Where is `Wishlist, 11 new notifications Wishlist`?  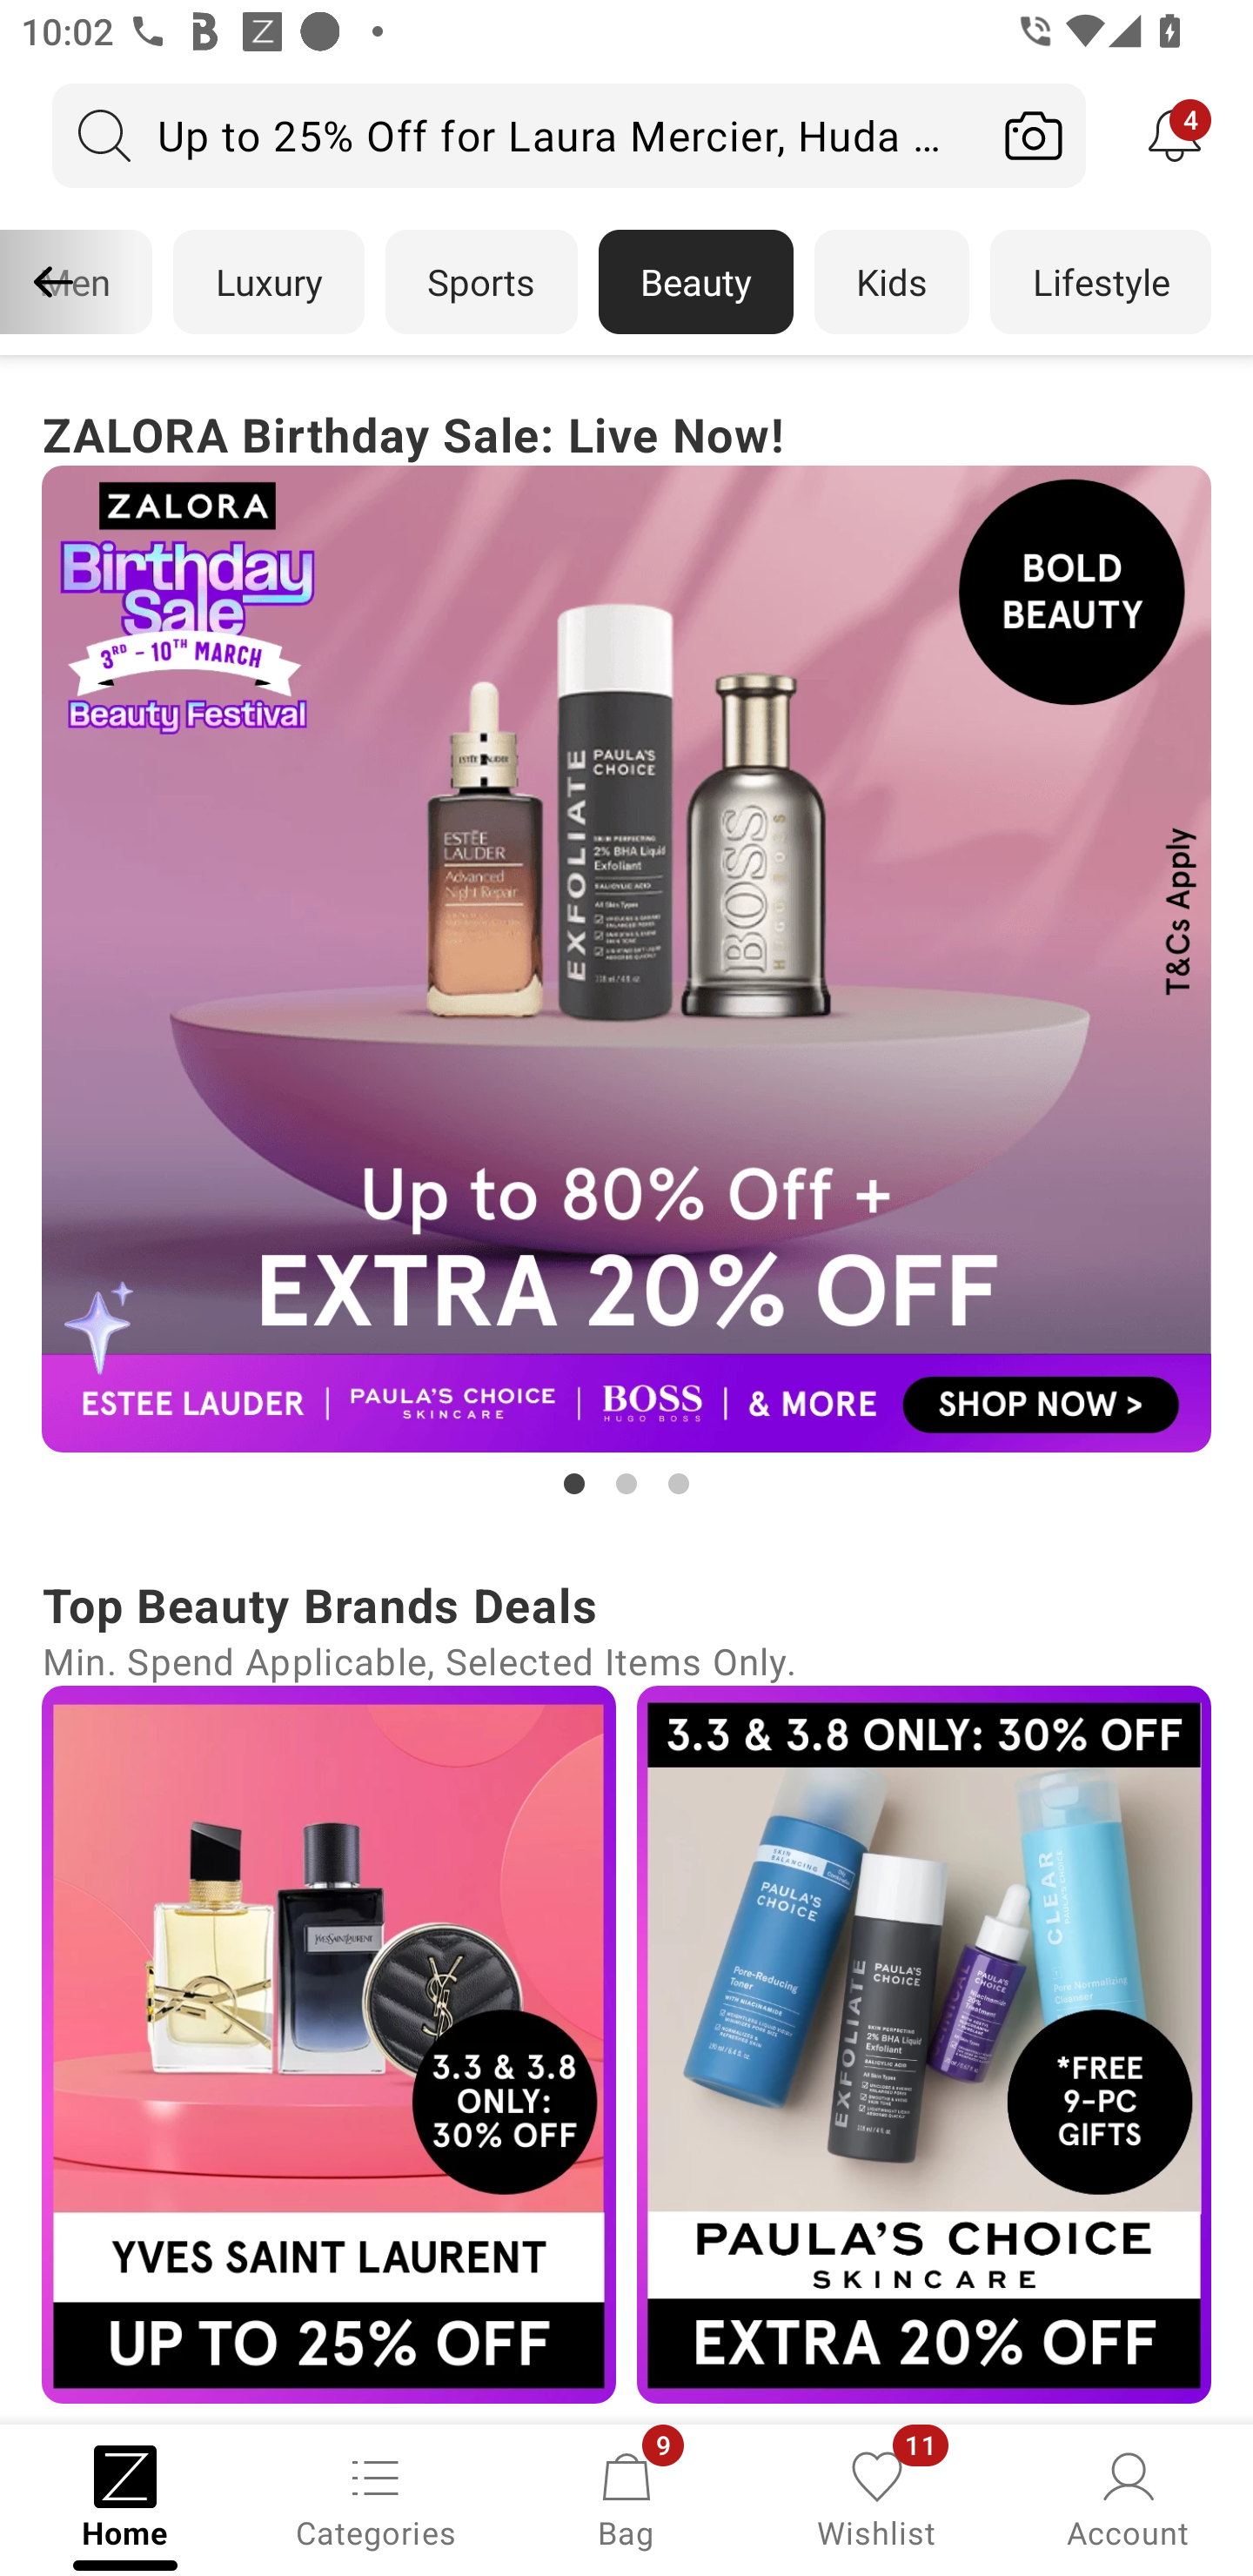
Wishlist, 11 new notifications Wishlist is located at coordinates (877, 2498).